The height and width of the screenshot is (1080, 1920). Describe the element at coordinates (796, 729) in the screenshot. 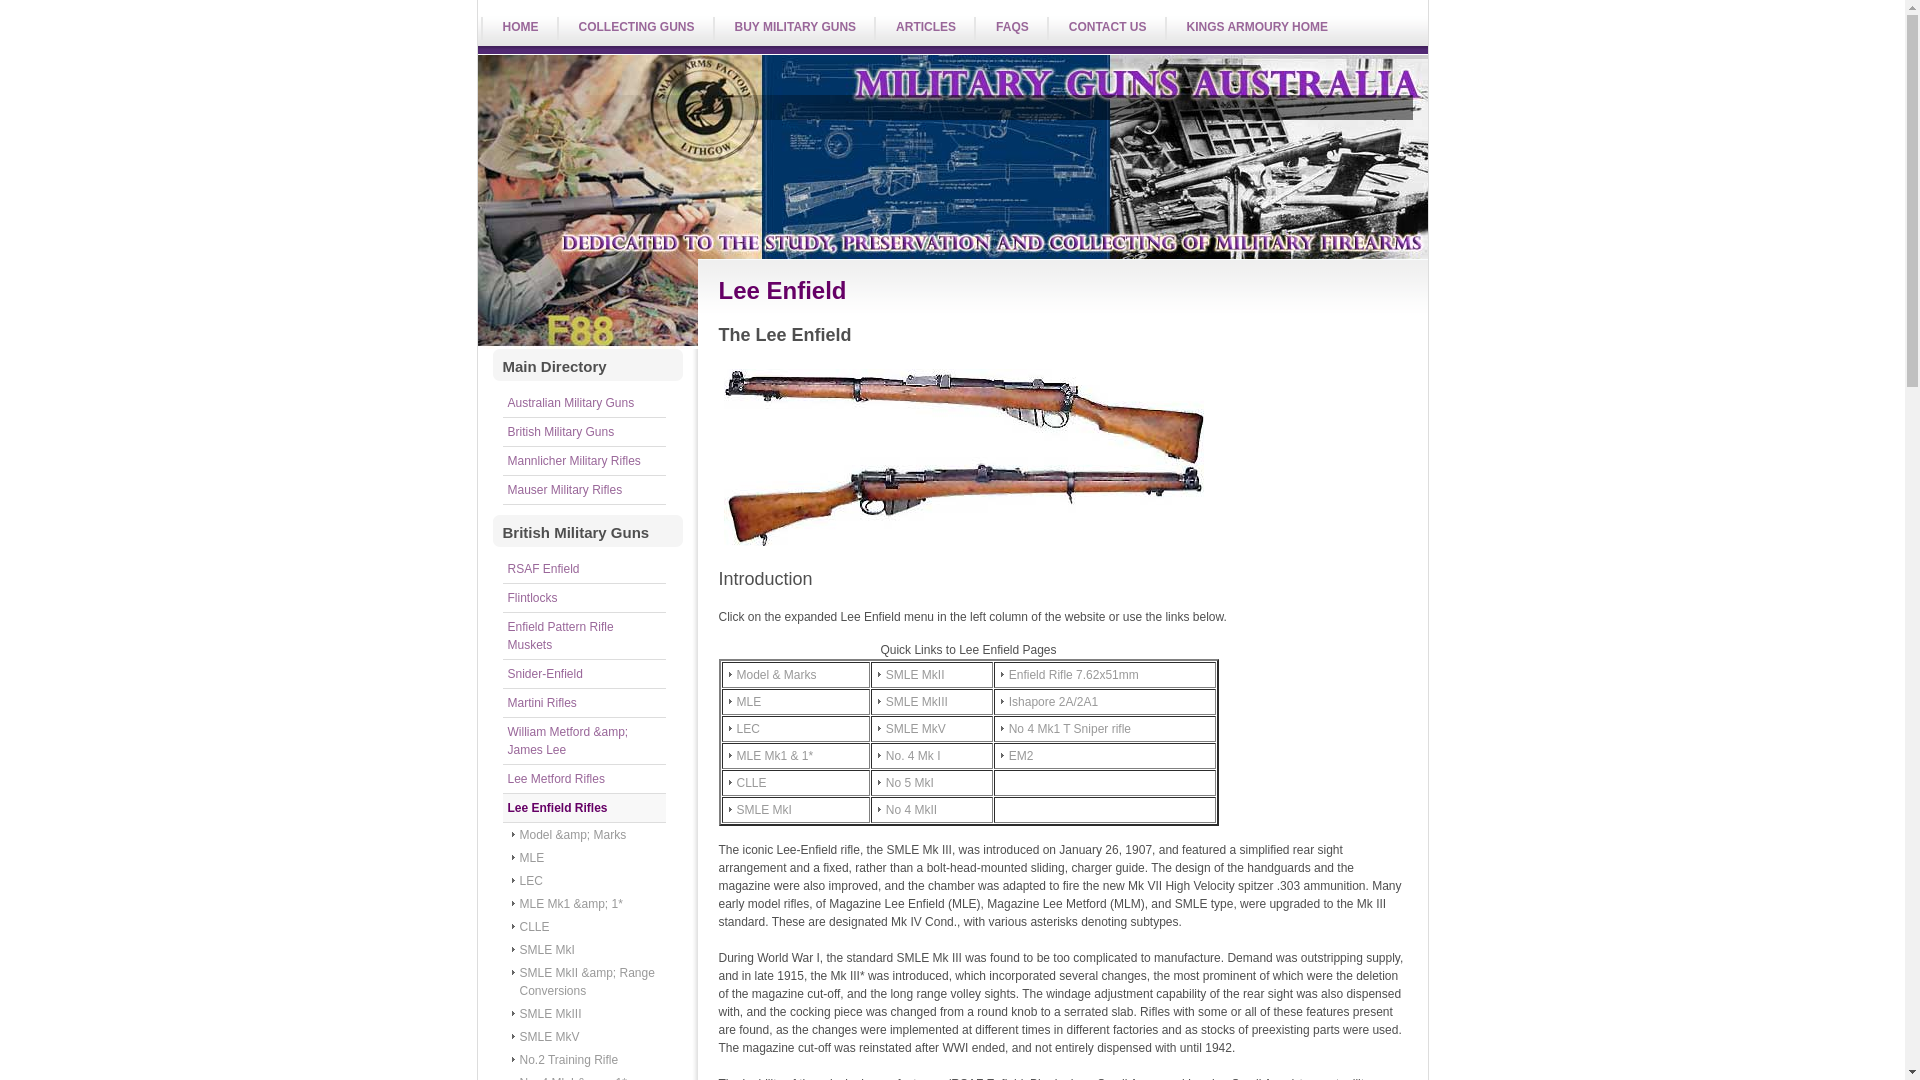

I see `LEC` at that location.